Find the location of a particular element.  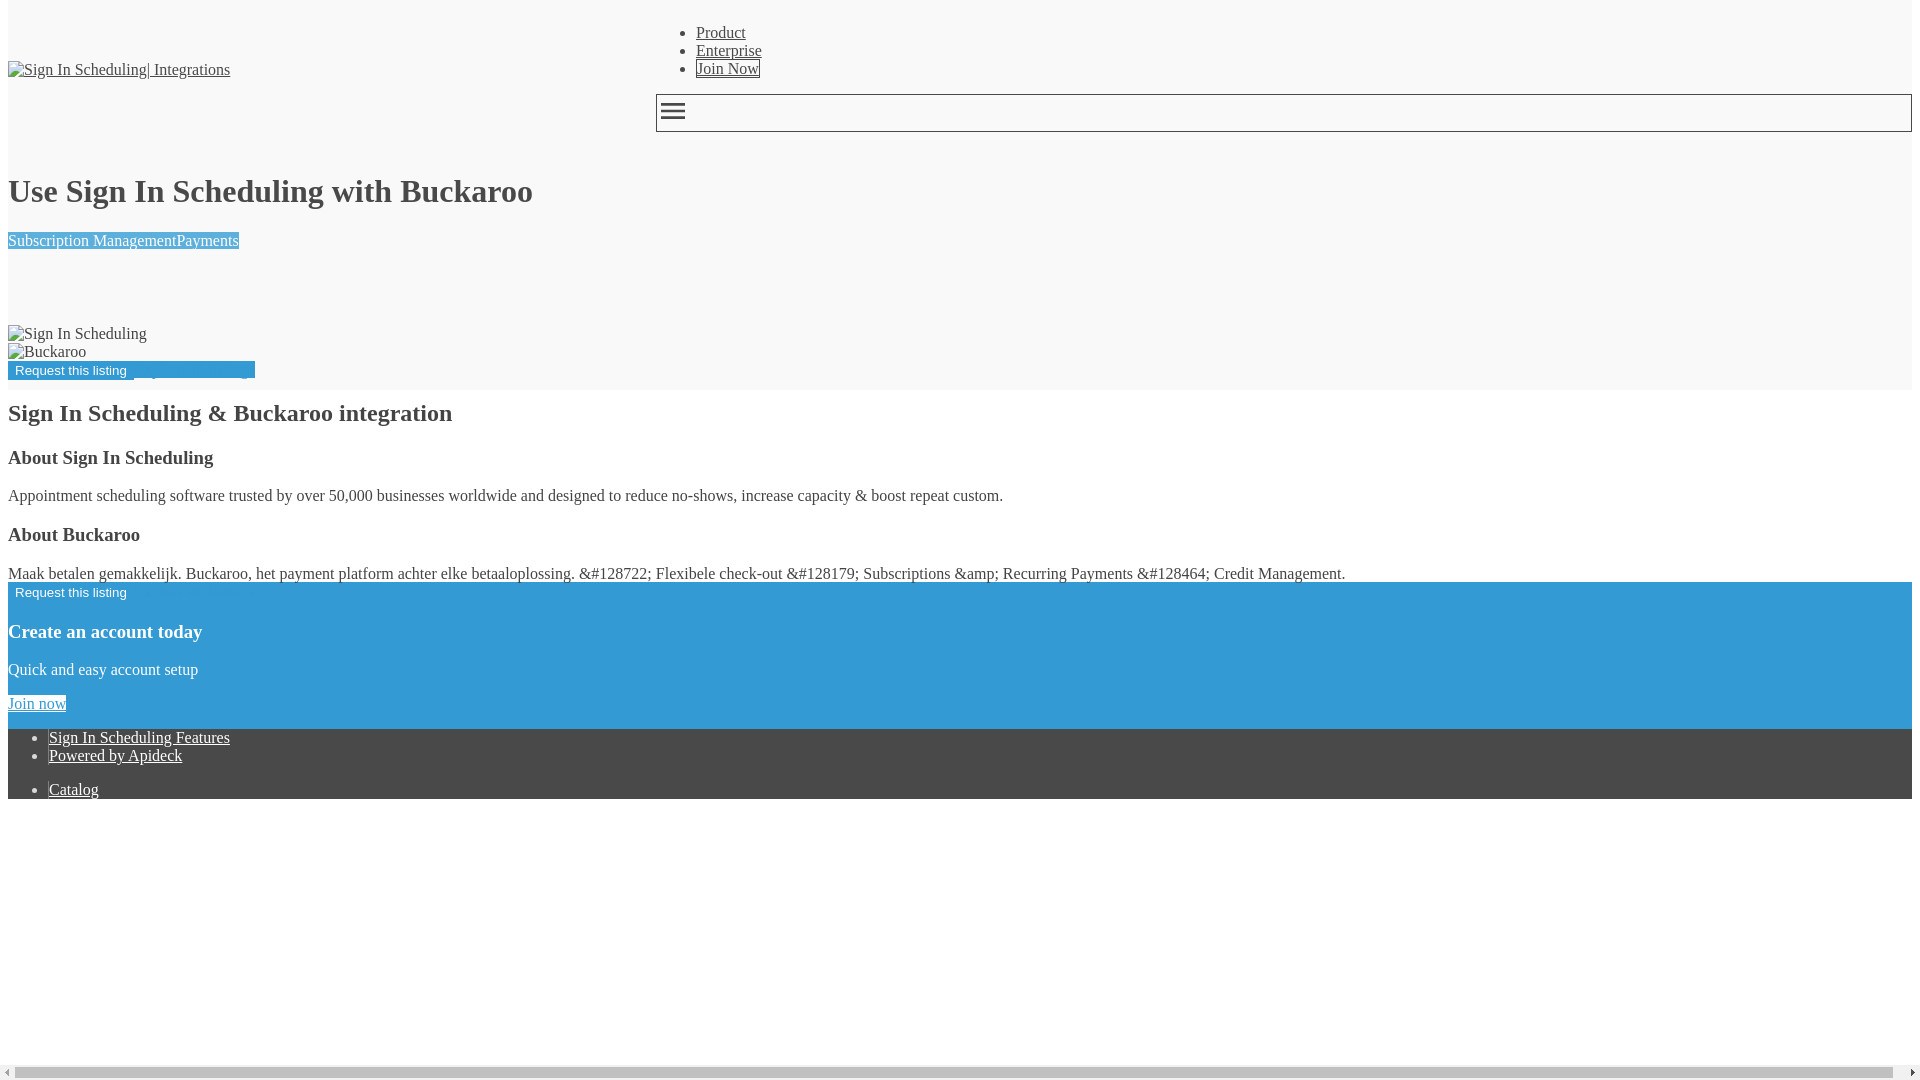

Join now is located at coordinates (36, 703).